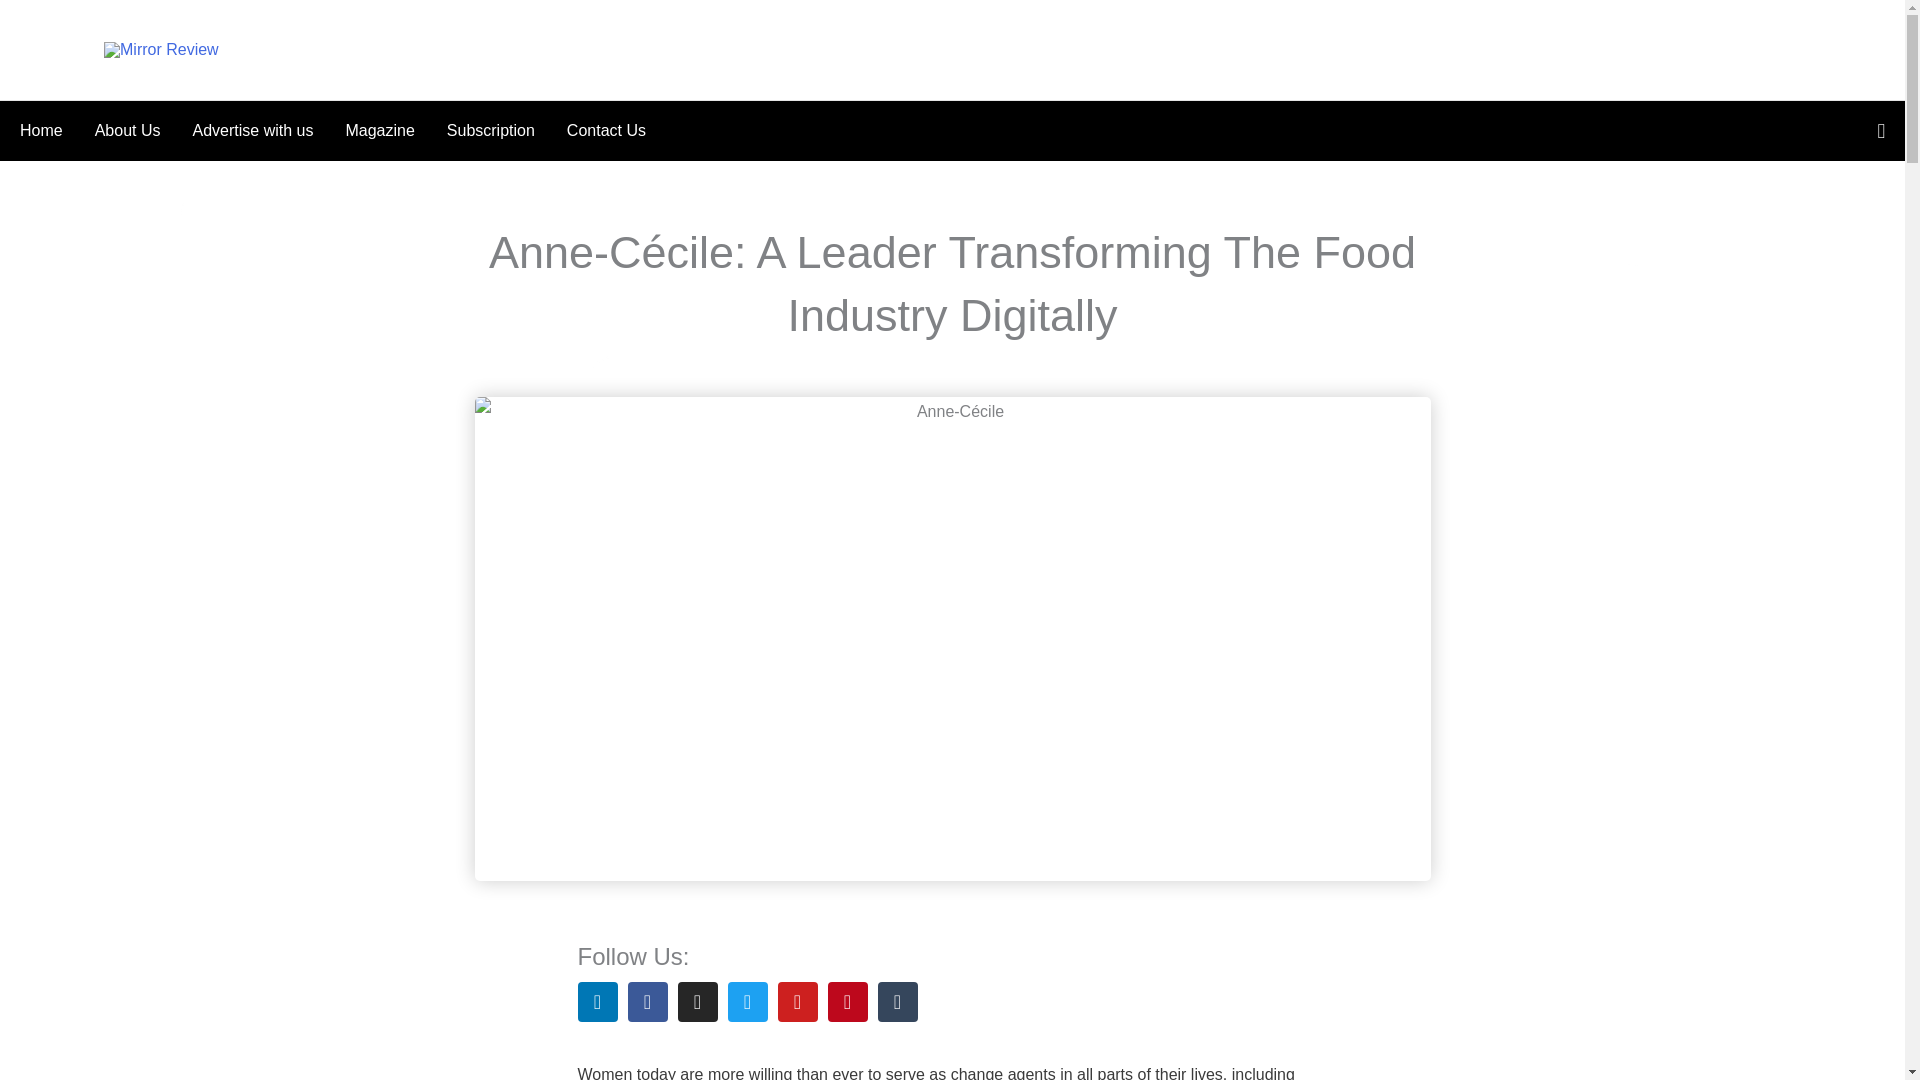  Describe the element at coordinates (57, 49) in the screenshot. I see `Main Menu` at that location.